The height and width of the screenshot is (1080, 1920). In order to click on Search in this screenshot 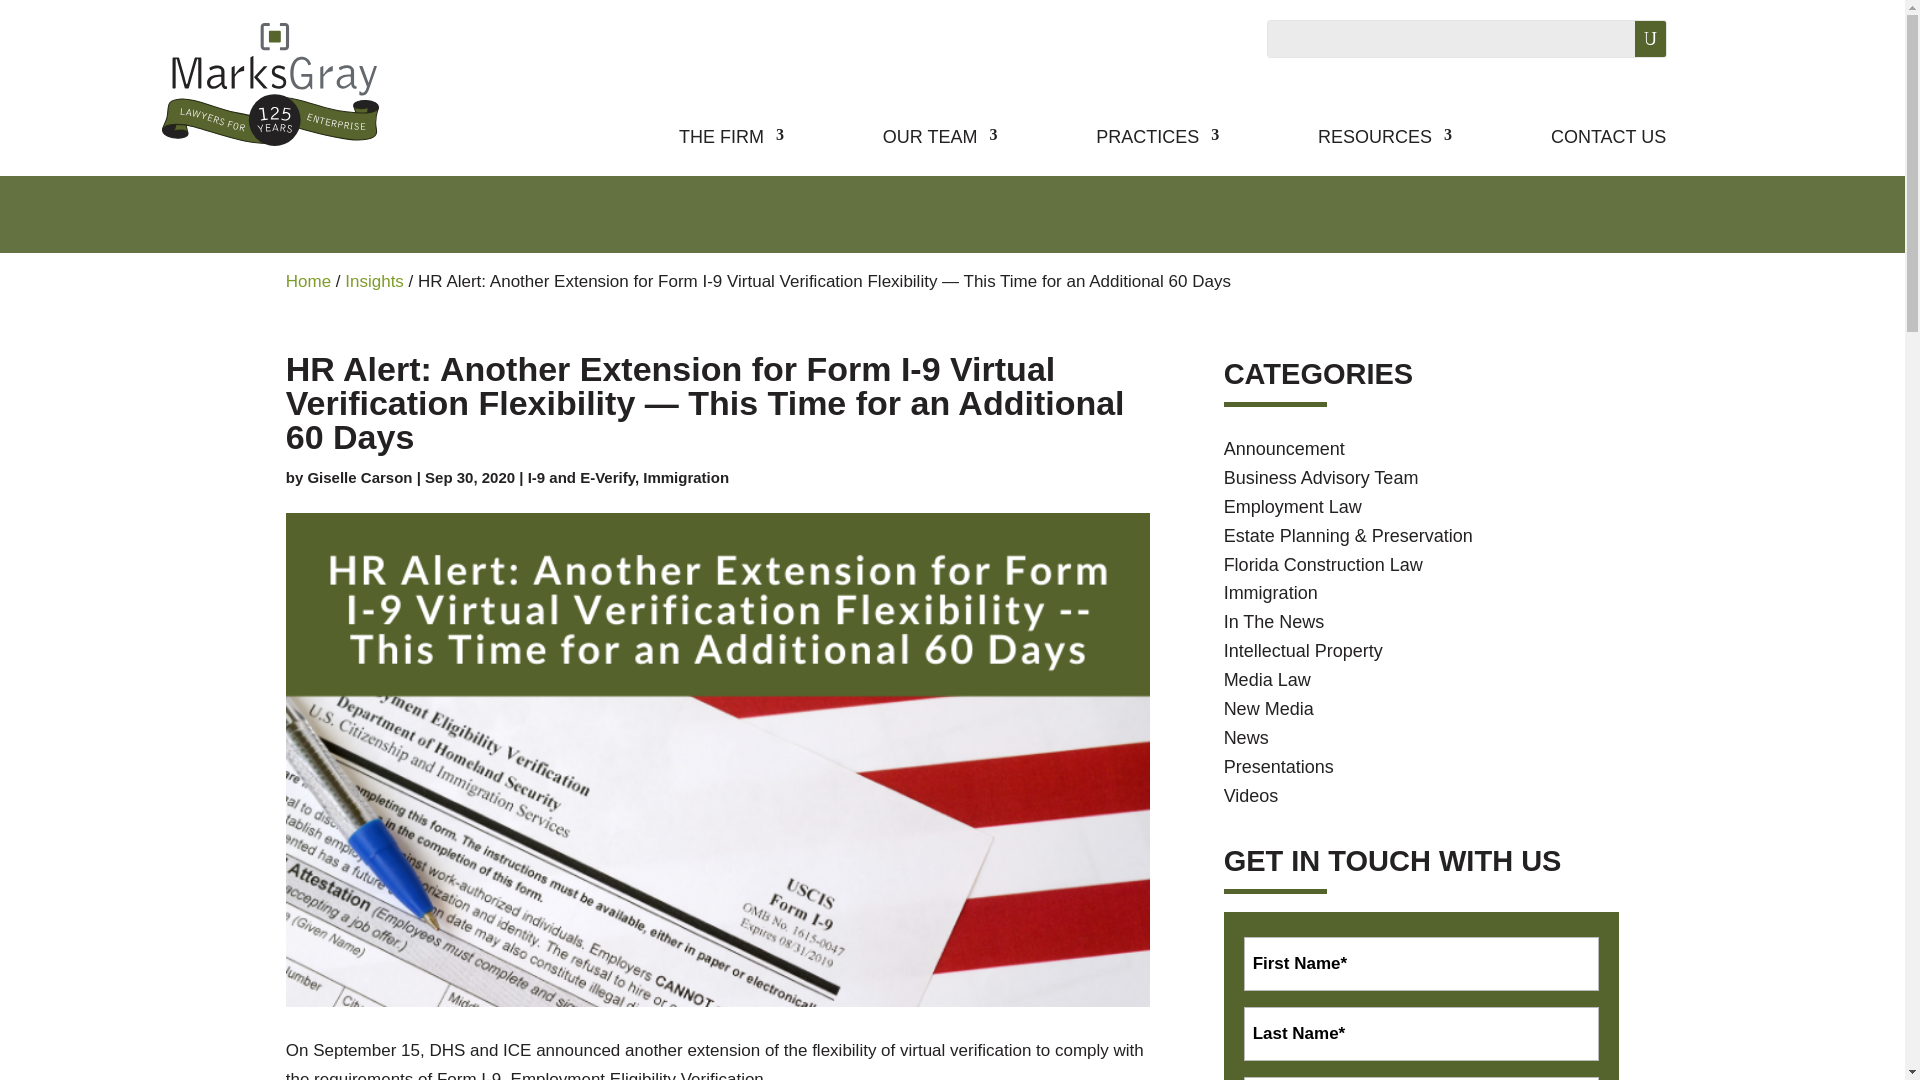, I will do `click(1634, 38)`.